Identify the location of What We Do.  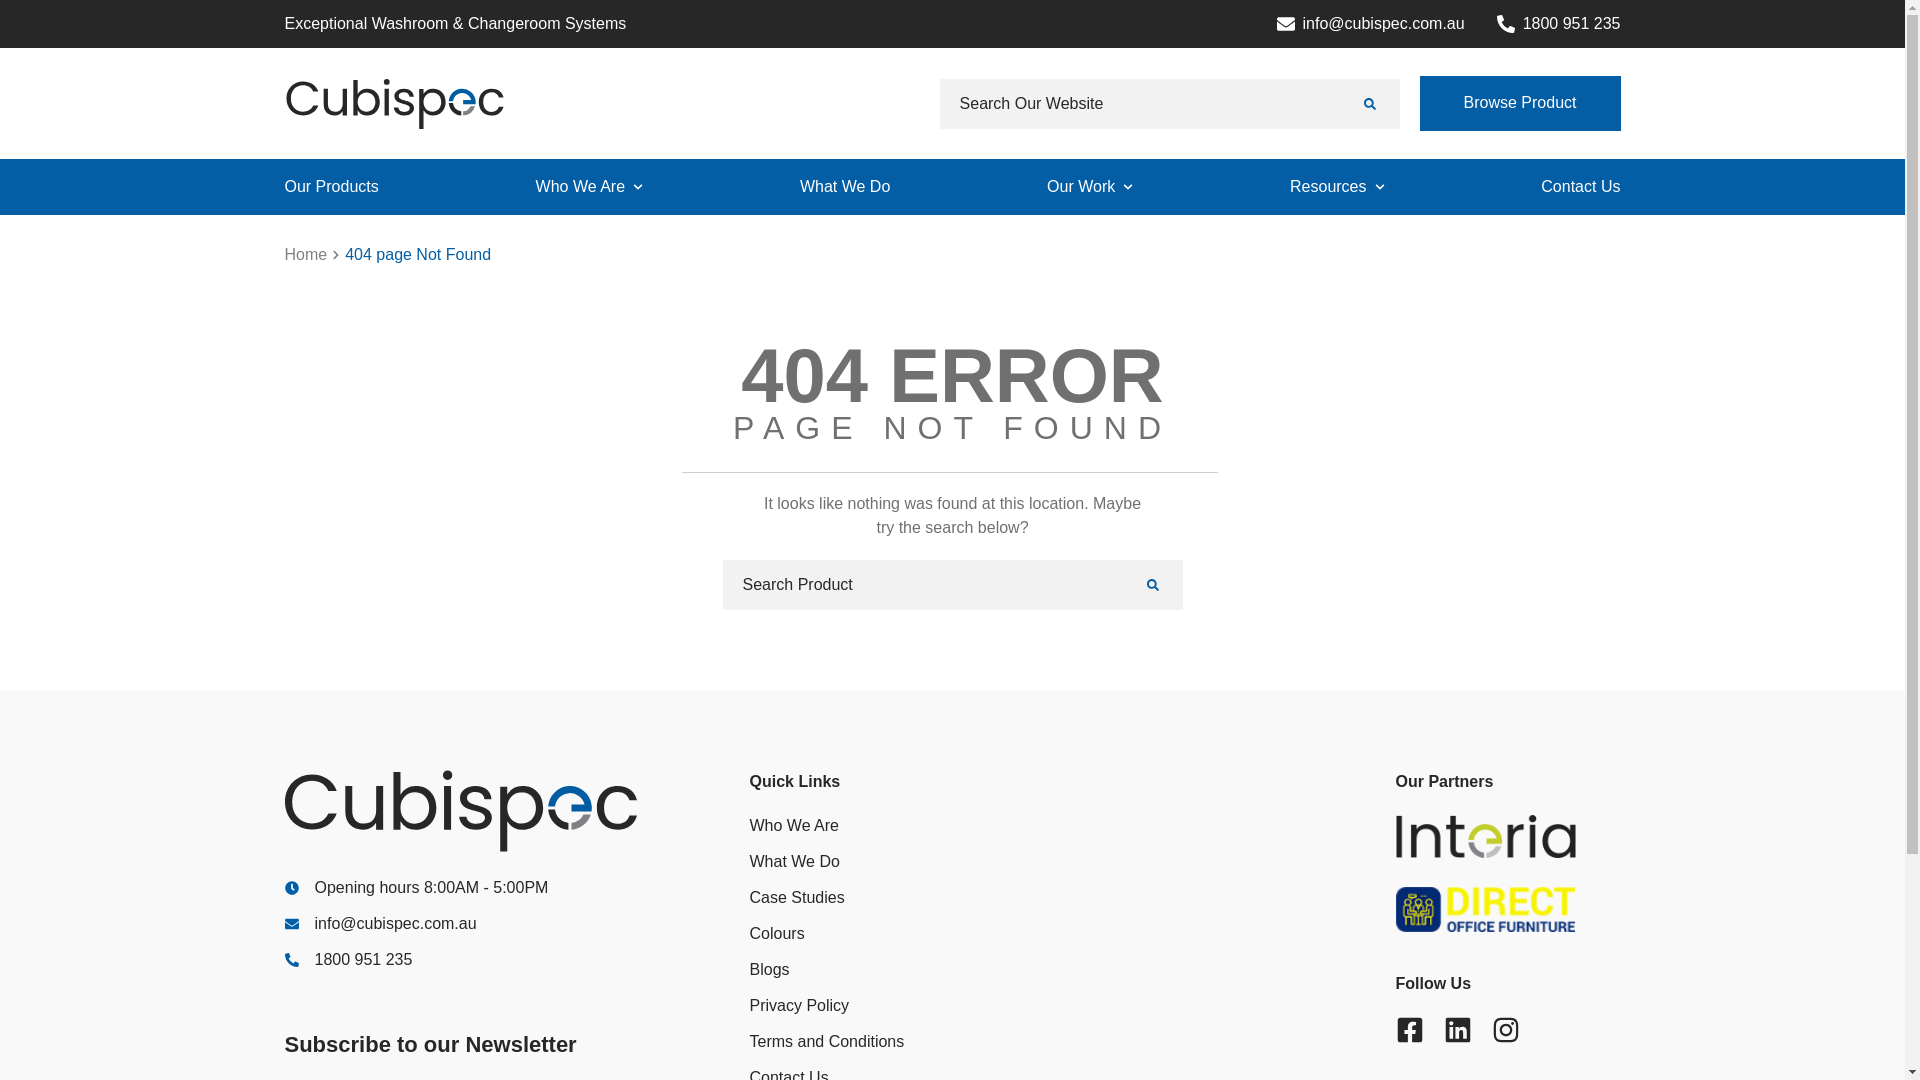
(845, 187).